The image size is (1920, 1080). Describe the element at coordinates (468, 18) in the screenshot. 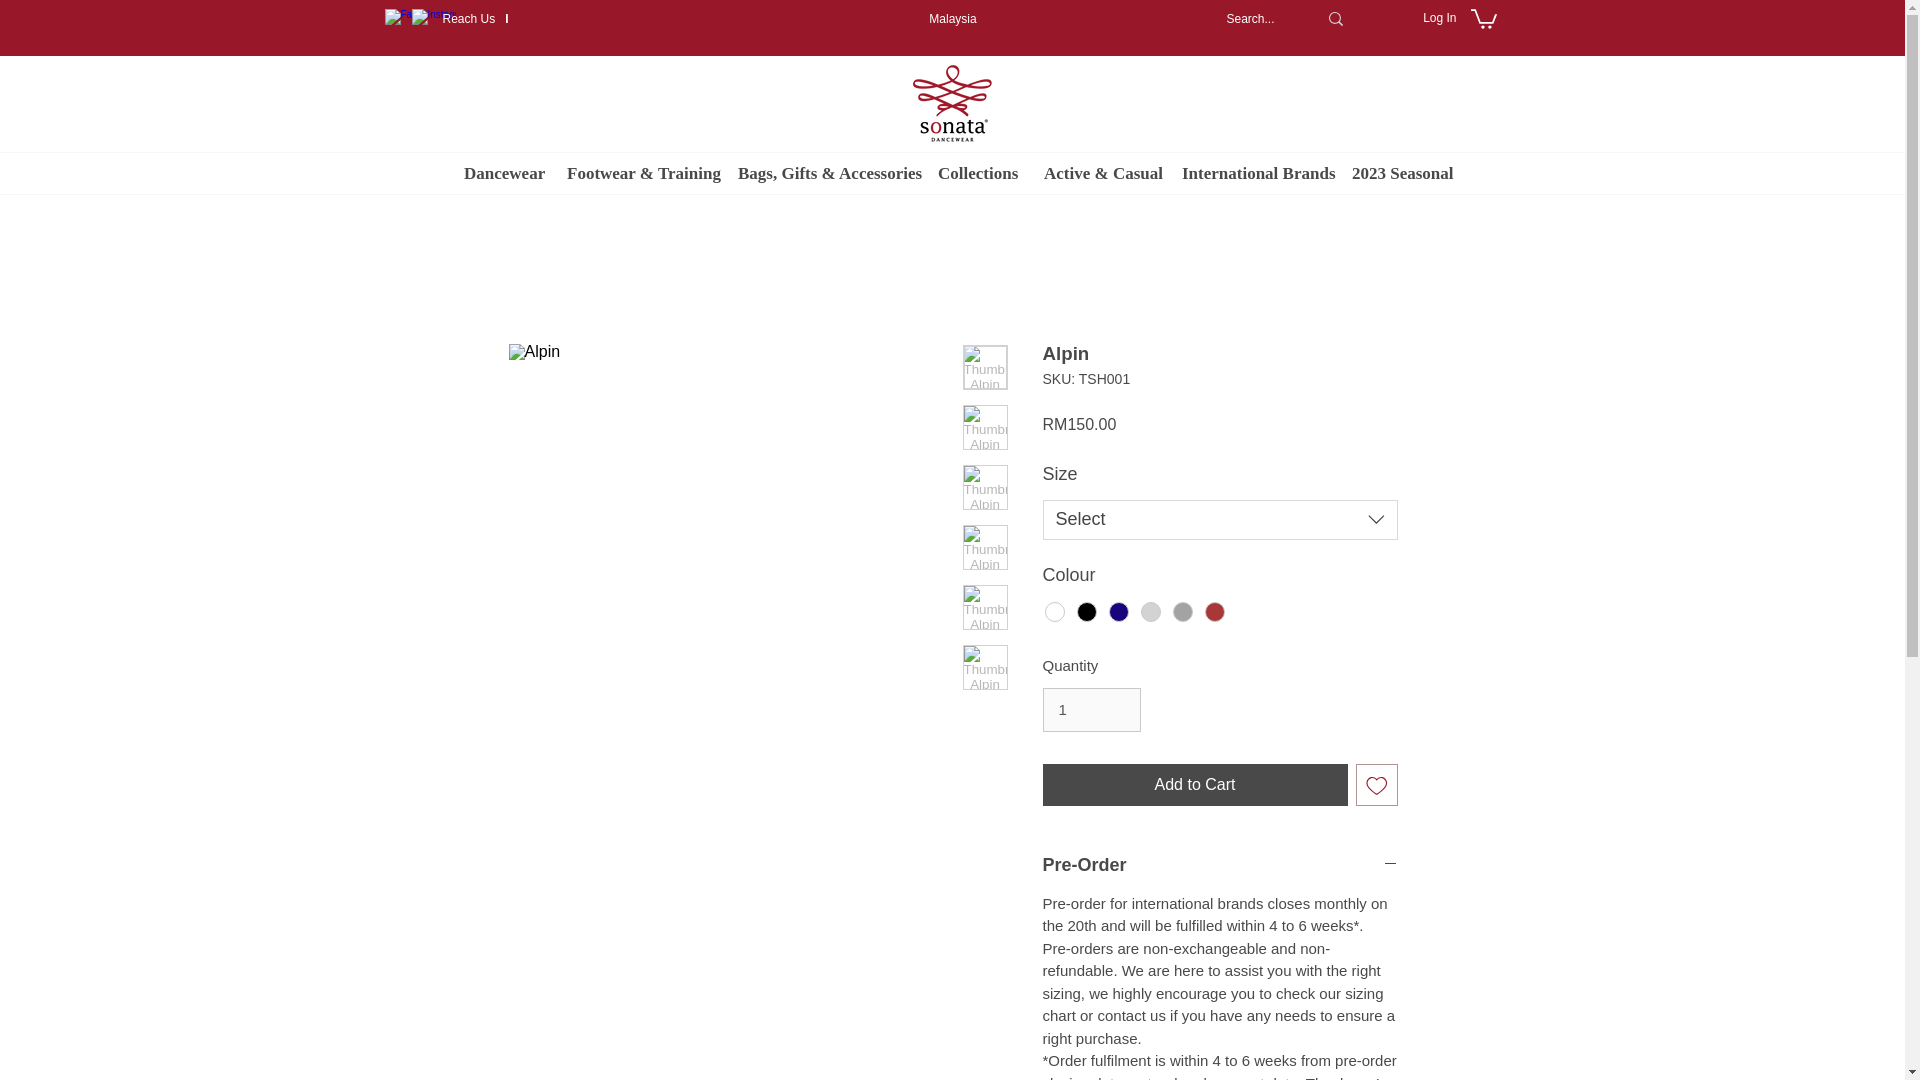

I see `Reach Us` at that location.